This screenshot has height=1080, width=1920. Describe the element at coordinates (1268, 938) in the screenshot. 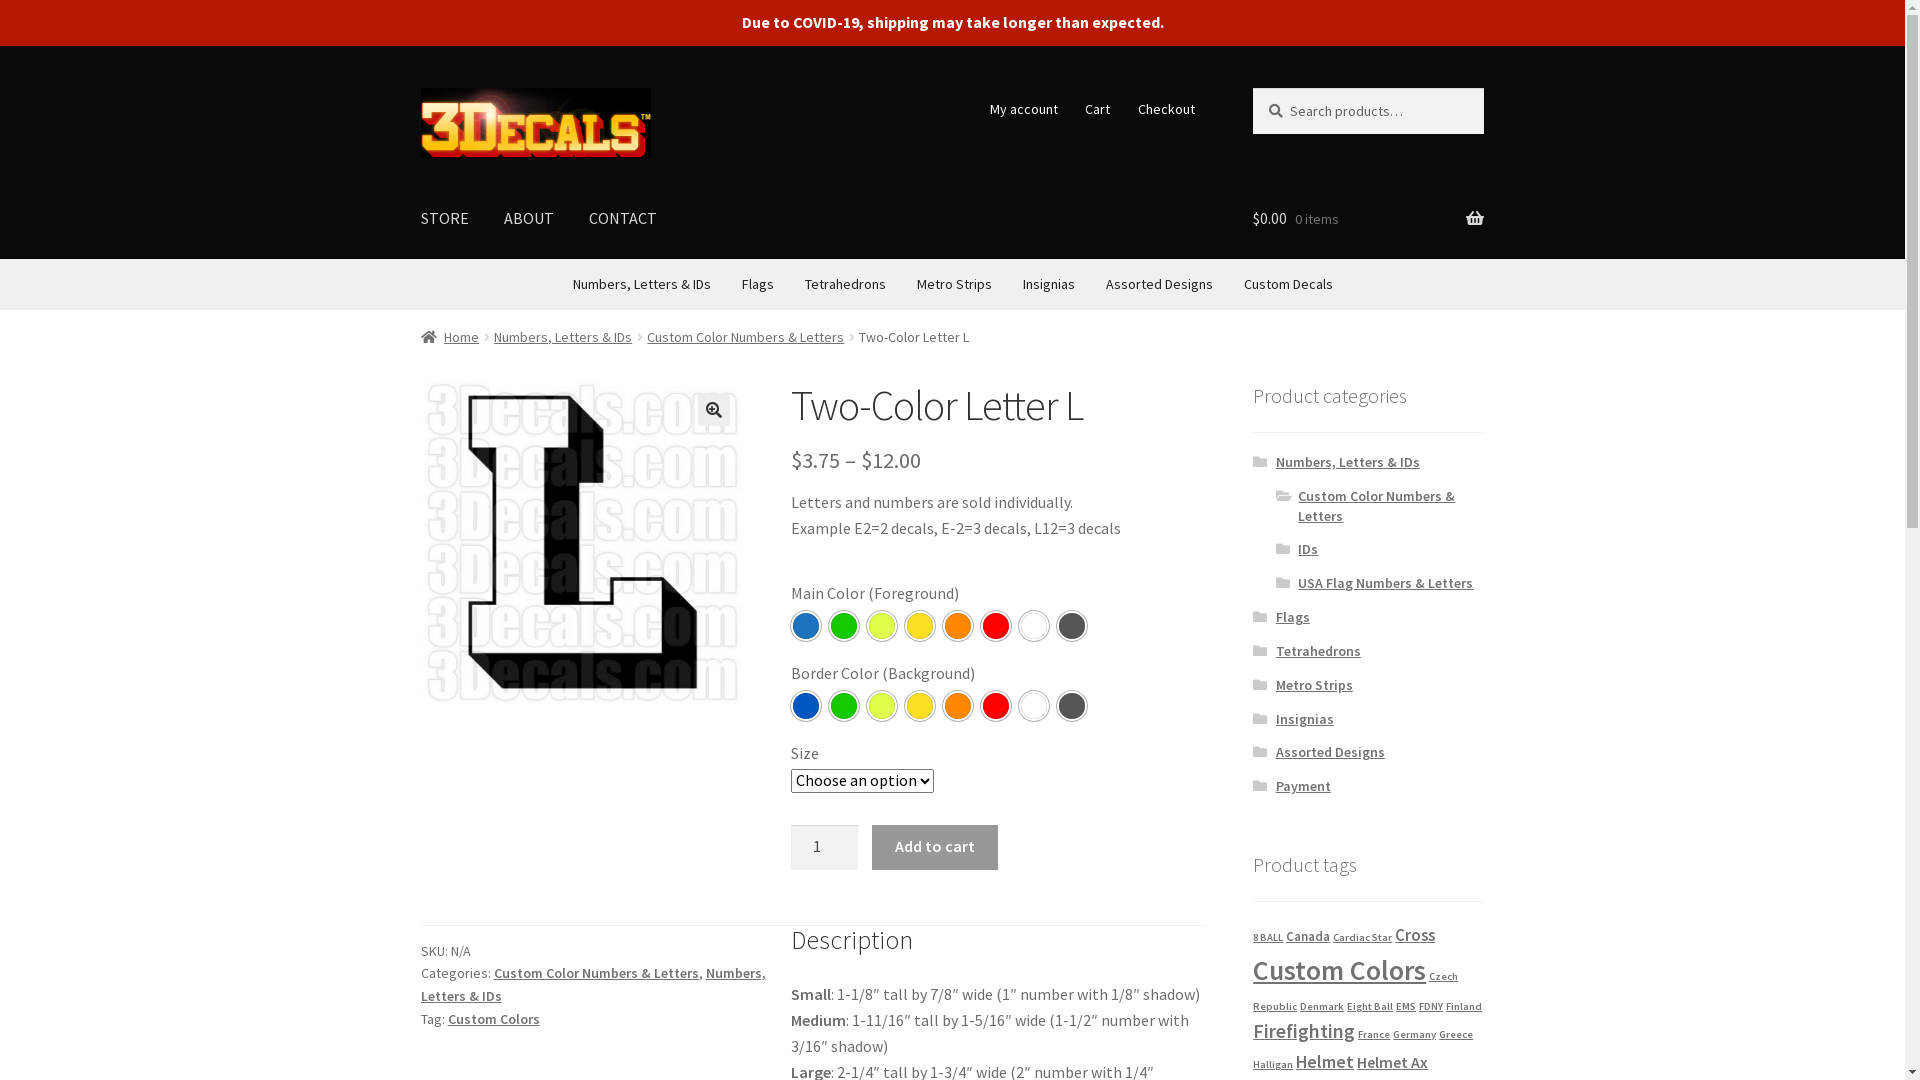

I see `8 BALL` at that location.